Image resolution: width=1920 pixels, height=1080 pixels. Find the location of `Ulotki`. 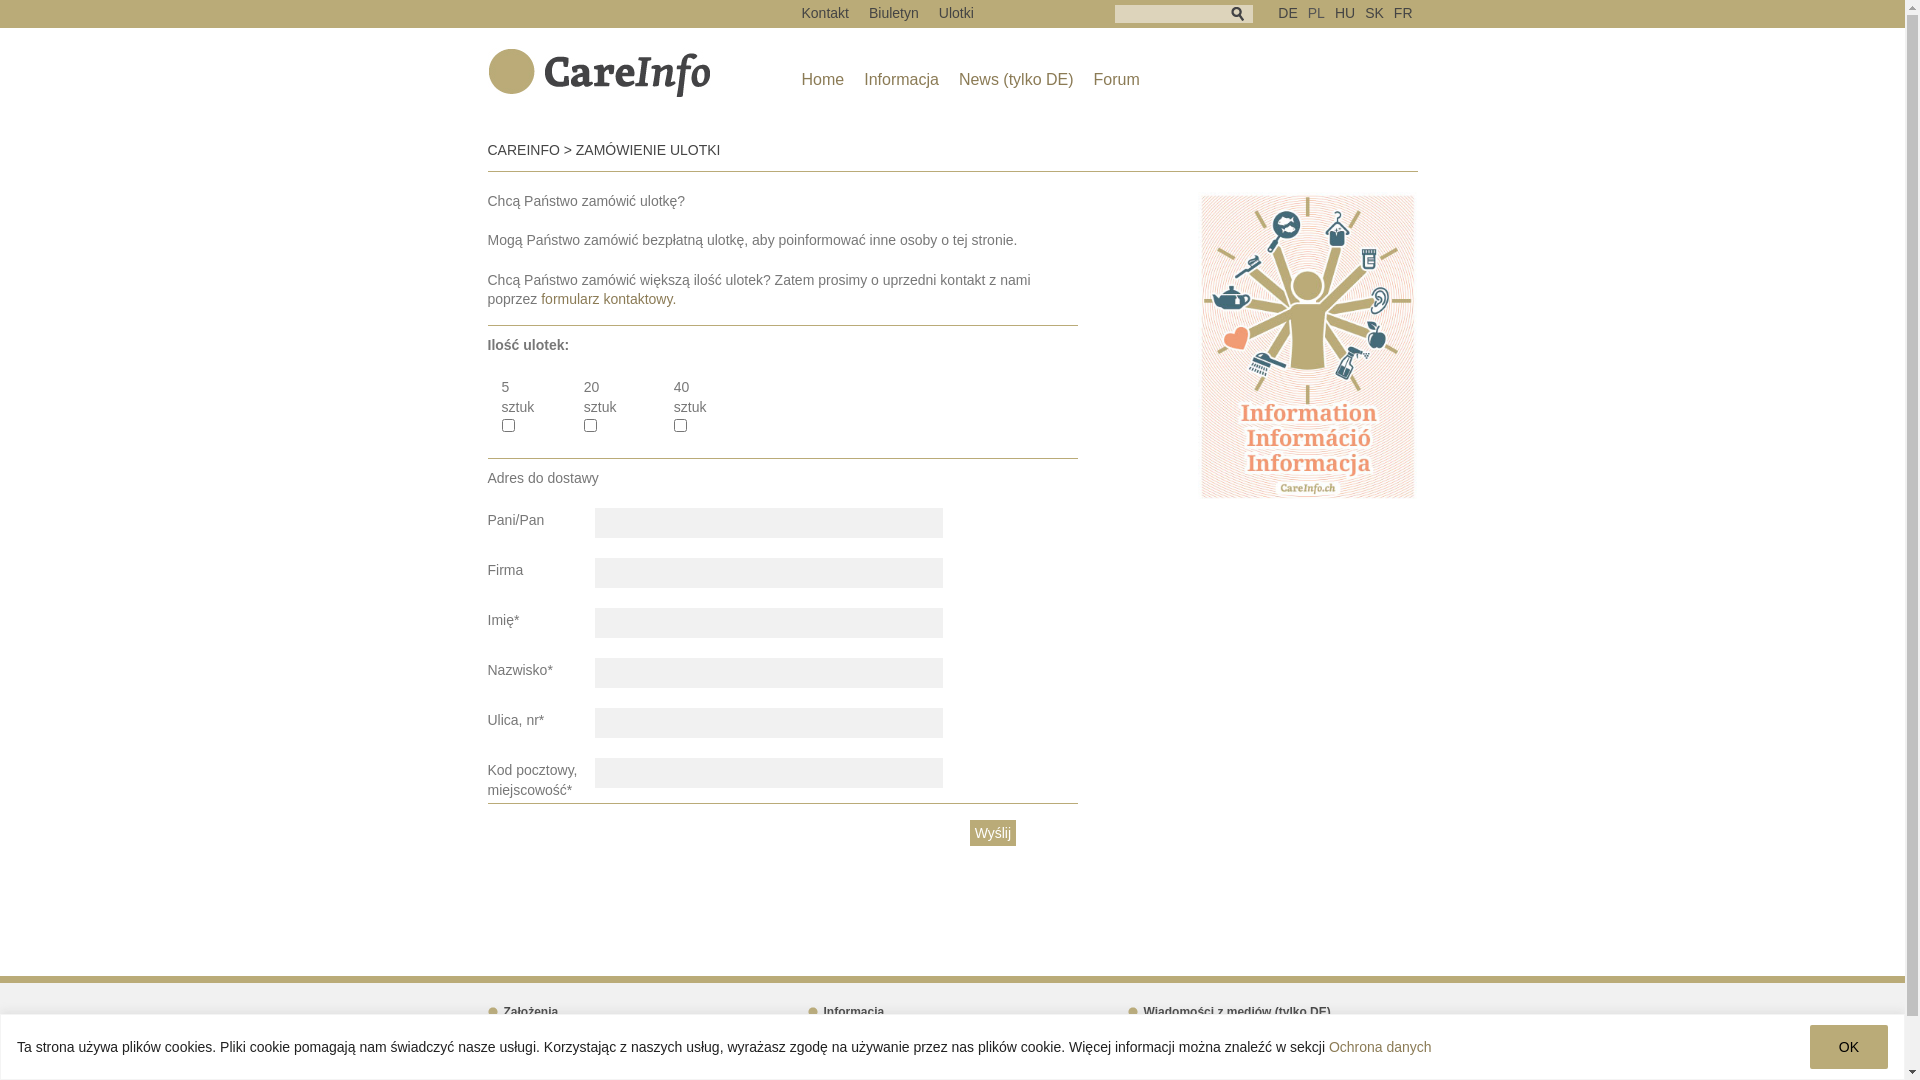

Ulotki is located at coordinates (956, 13).